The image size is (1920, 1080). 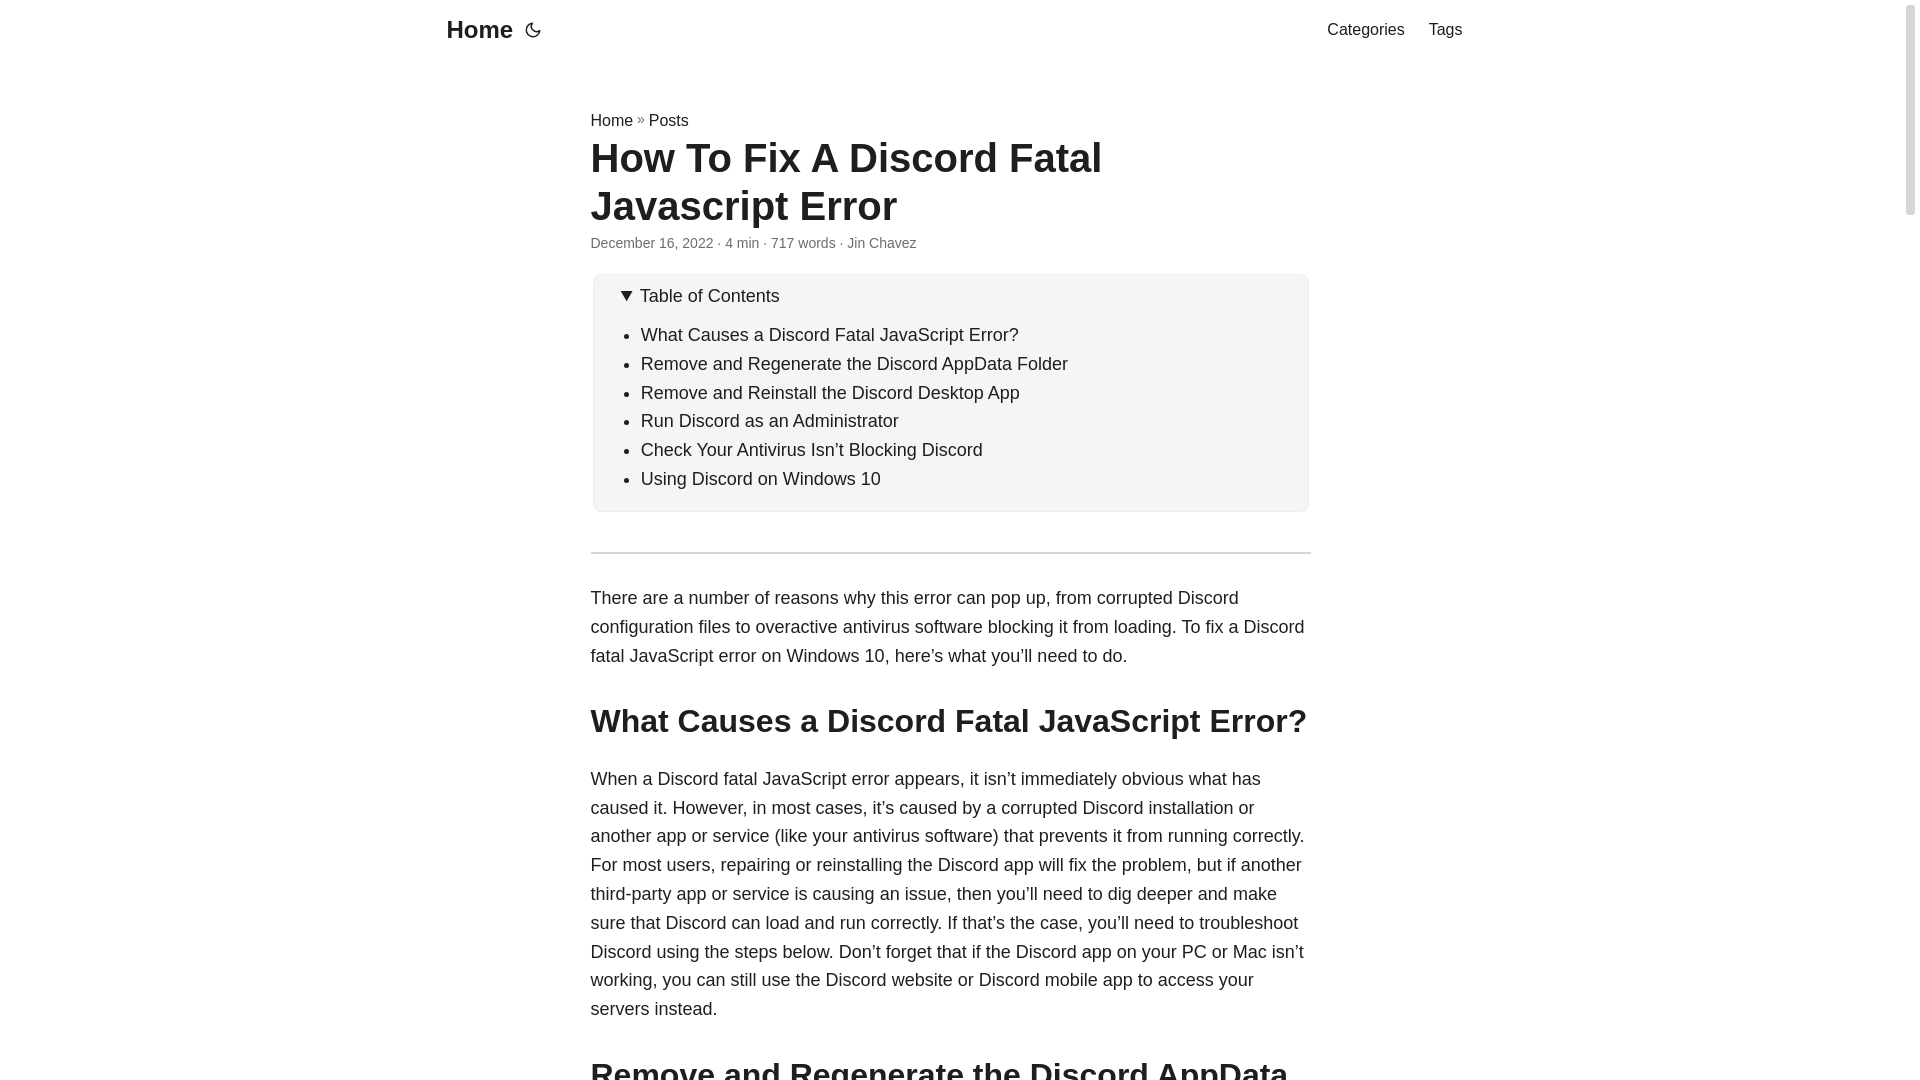 I want to click on Remove and Regenerate the Discord AppData Folder, so click(x=854, y=364).